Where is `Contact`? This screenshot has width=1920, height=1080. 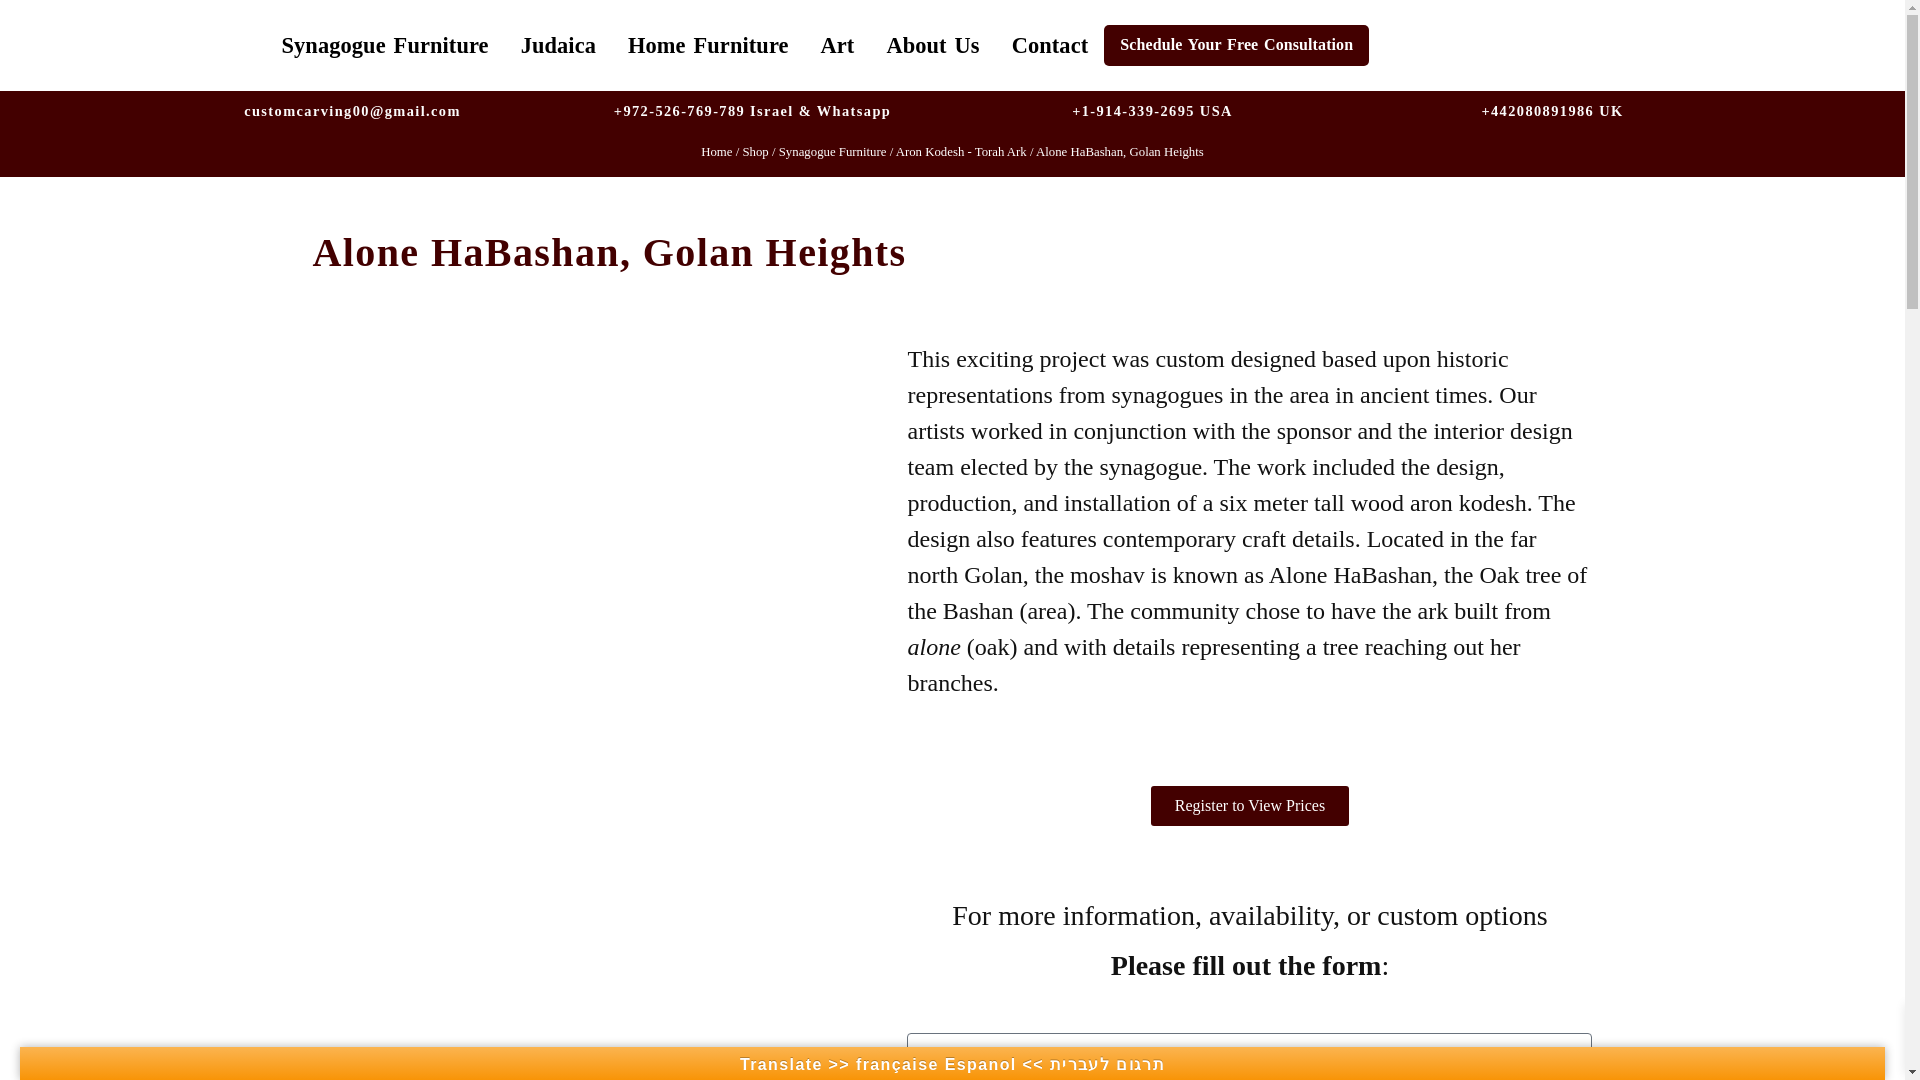
Contact is located at coordinates (1050, 44).